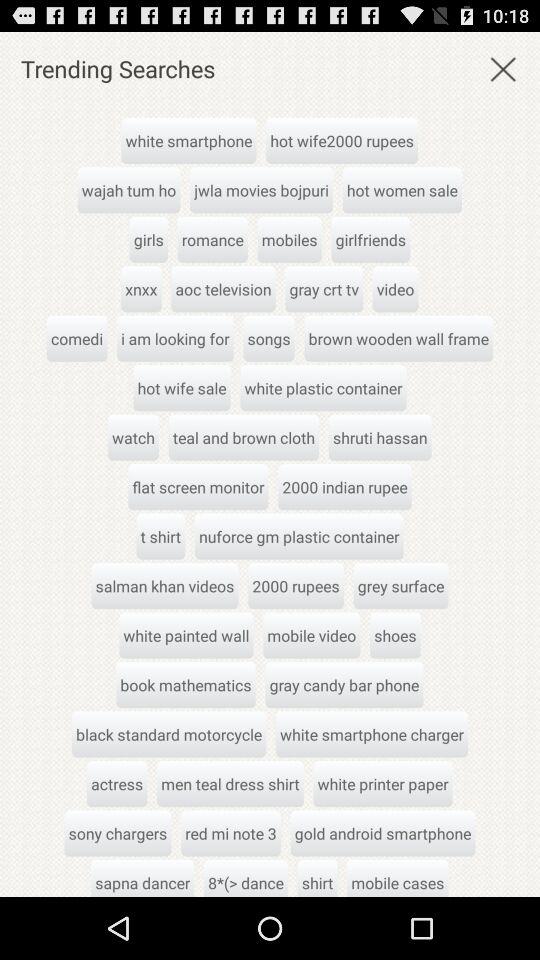 This screenshot has height=960, width=540. I want to click on close page, so click(503, 68).